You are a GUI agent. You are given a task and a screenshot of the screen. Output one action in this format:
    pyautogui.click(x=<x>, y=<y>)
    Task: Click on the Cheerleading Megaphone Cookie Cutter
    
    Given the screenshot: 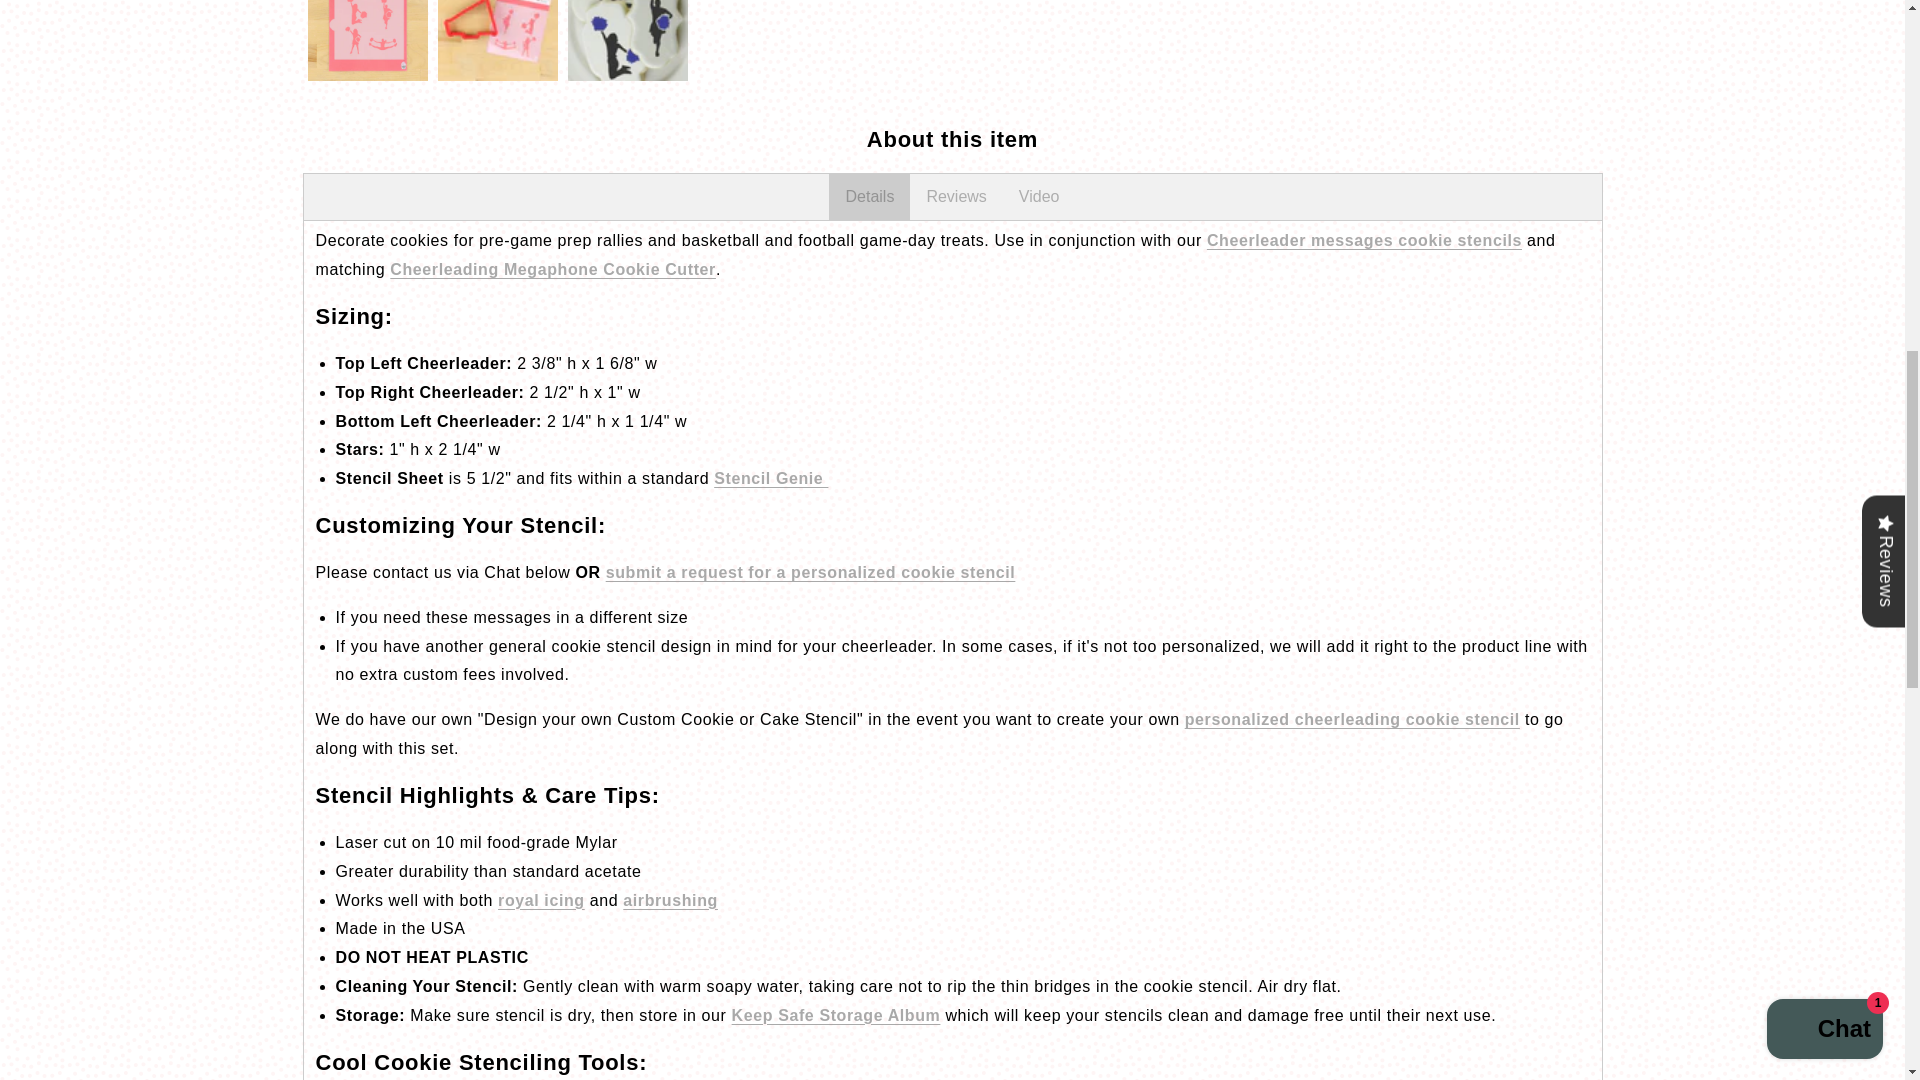 What is the action you would take?
    pyautogui.click(x=552, y=269)
    